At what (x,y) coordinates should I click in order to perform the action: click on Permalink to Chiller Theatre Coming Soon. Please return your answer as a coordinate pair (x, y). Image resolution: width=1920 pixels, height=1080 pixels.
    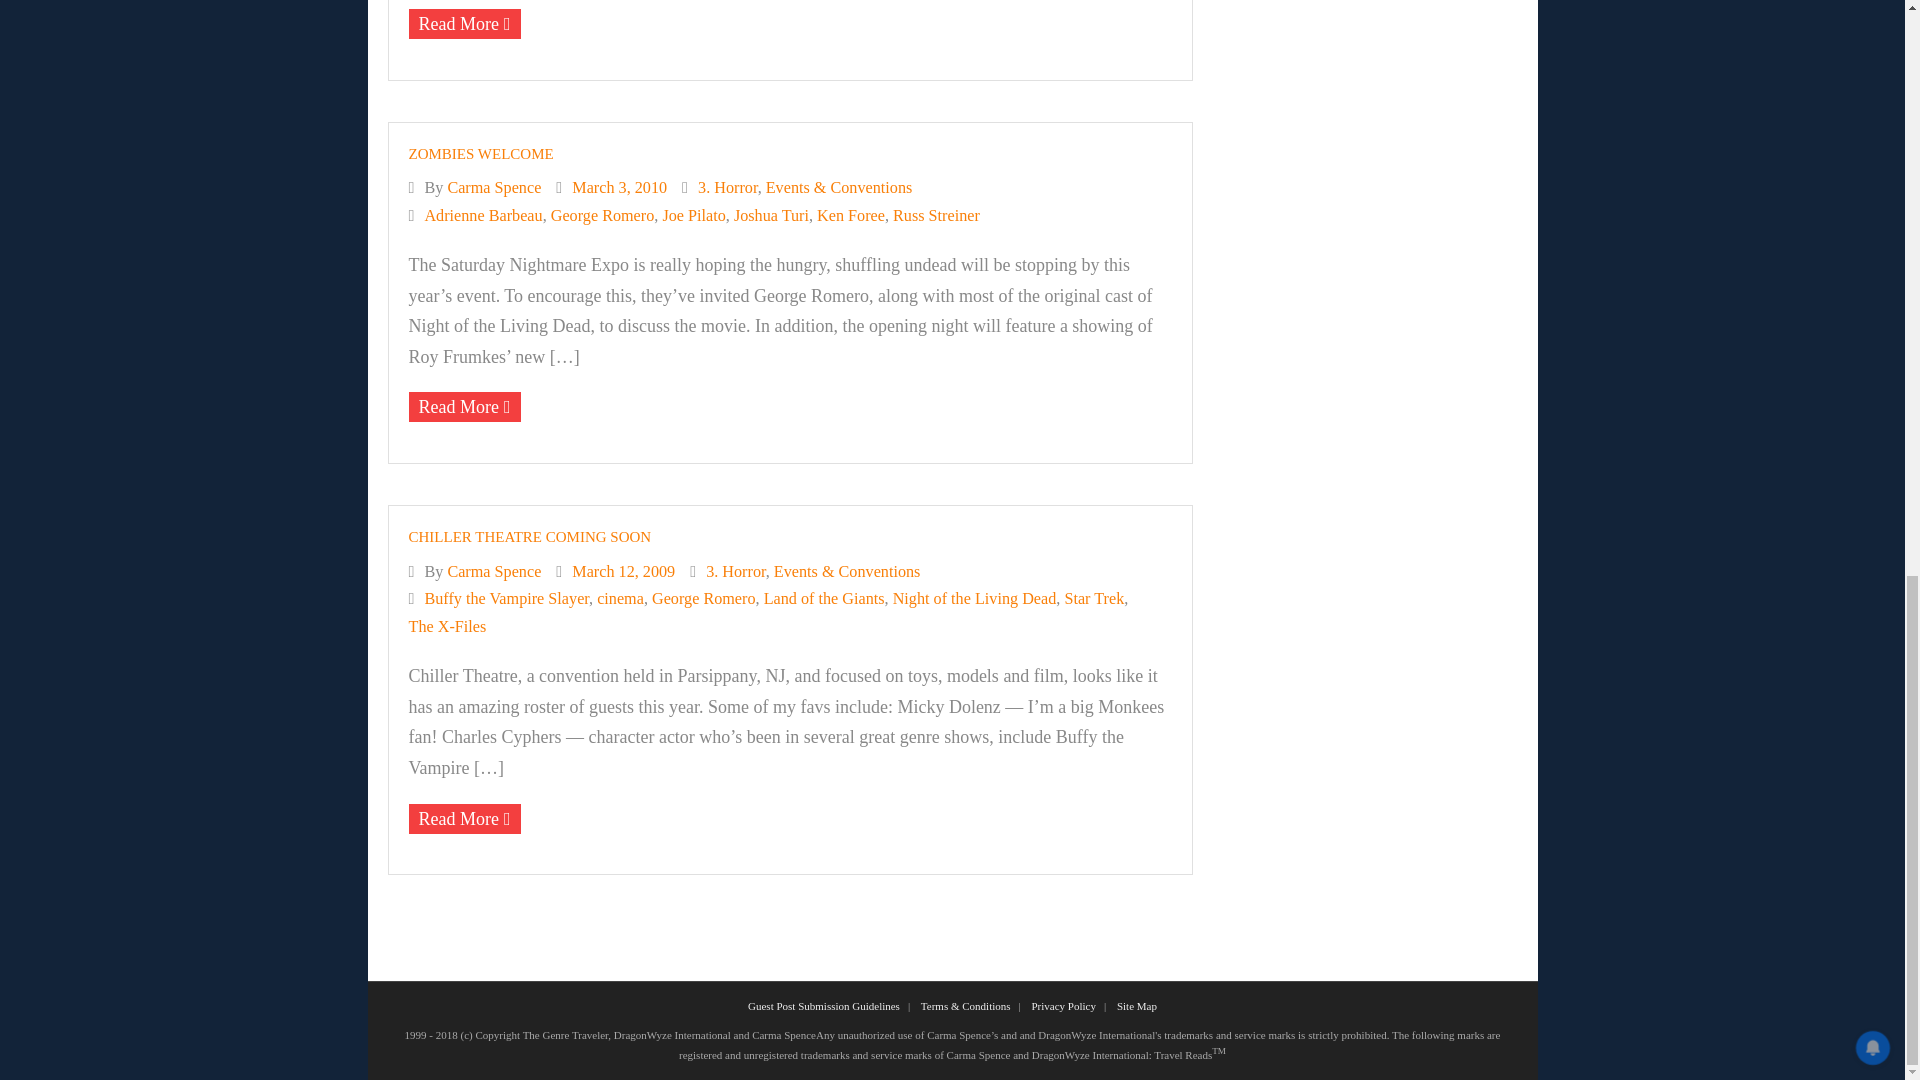
    Looking at the image, I should click on (528, 537).